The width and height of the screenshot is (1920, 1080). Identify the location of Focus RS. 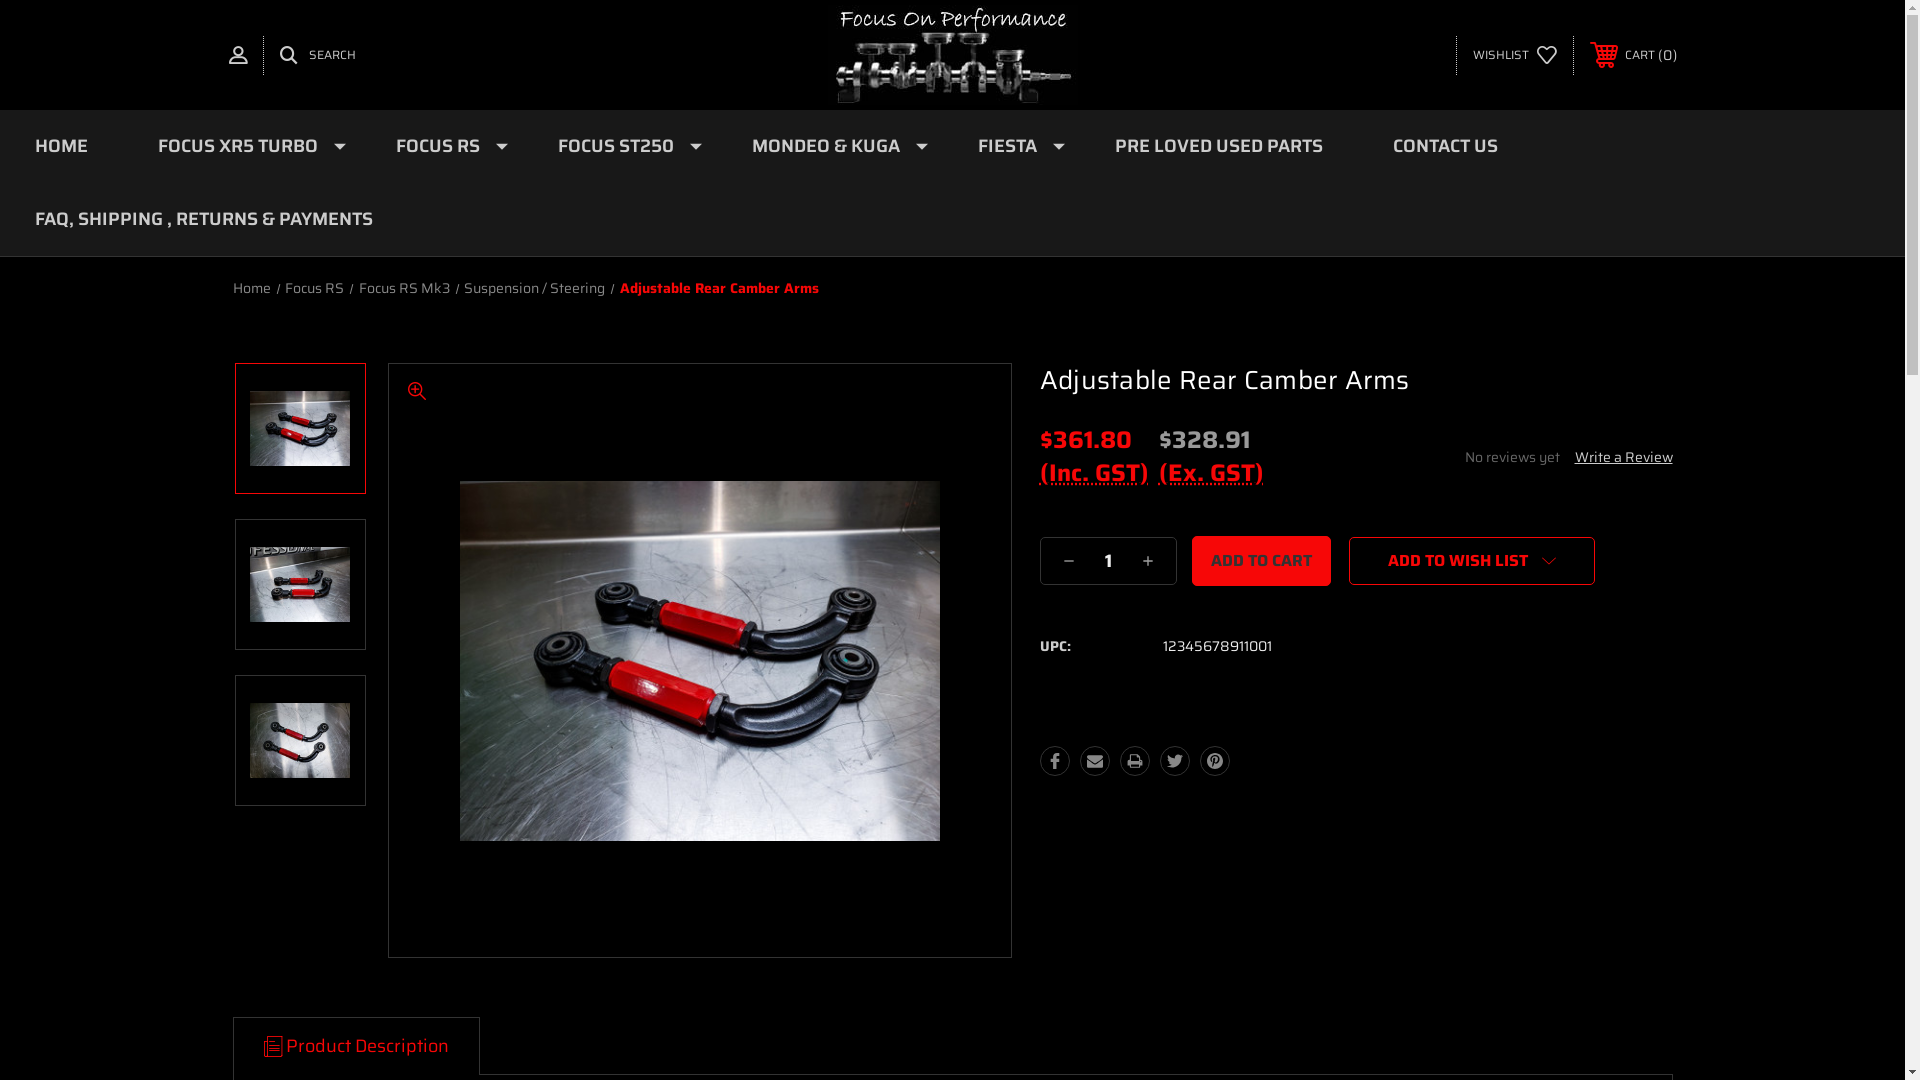
(314, 288).